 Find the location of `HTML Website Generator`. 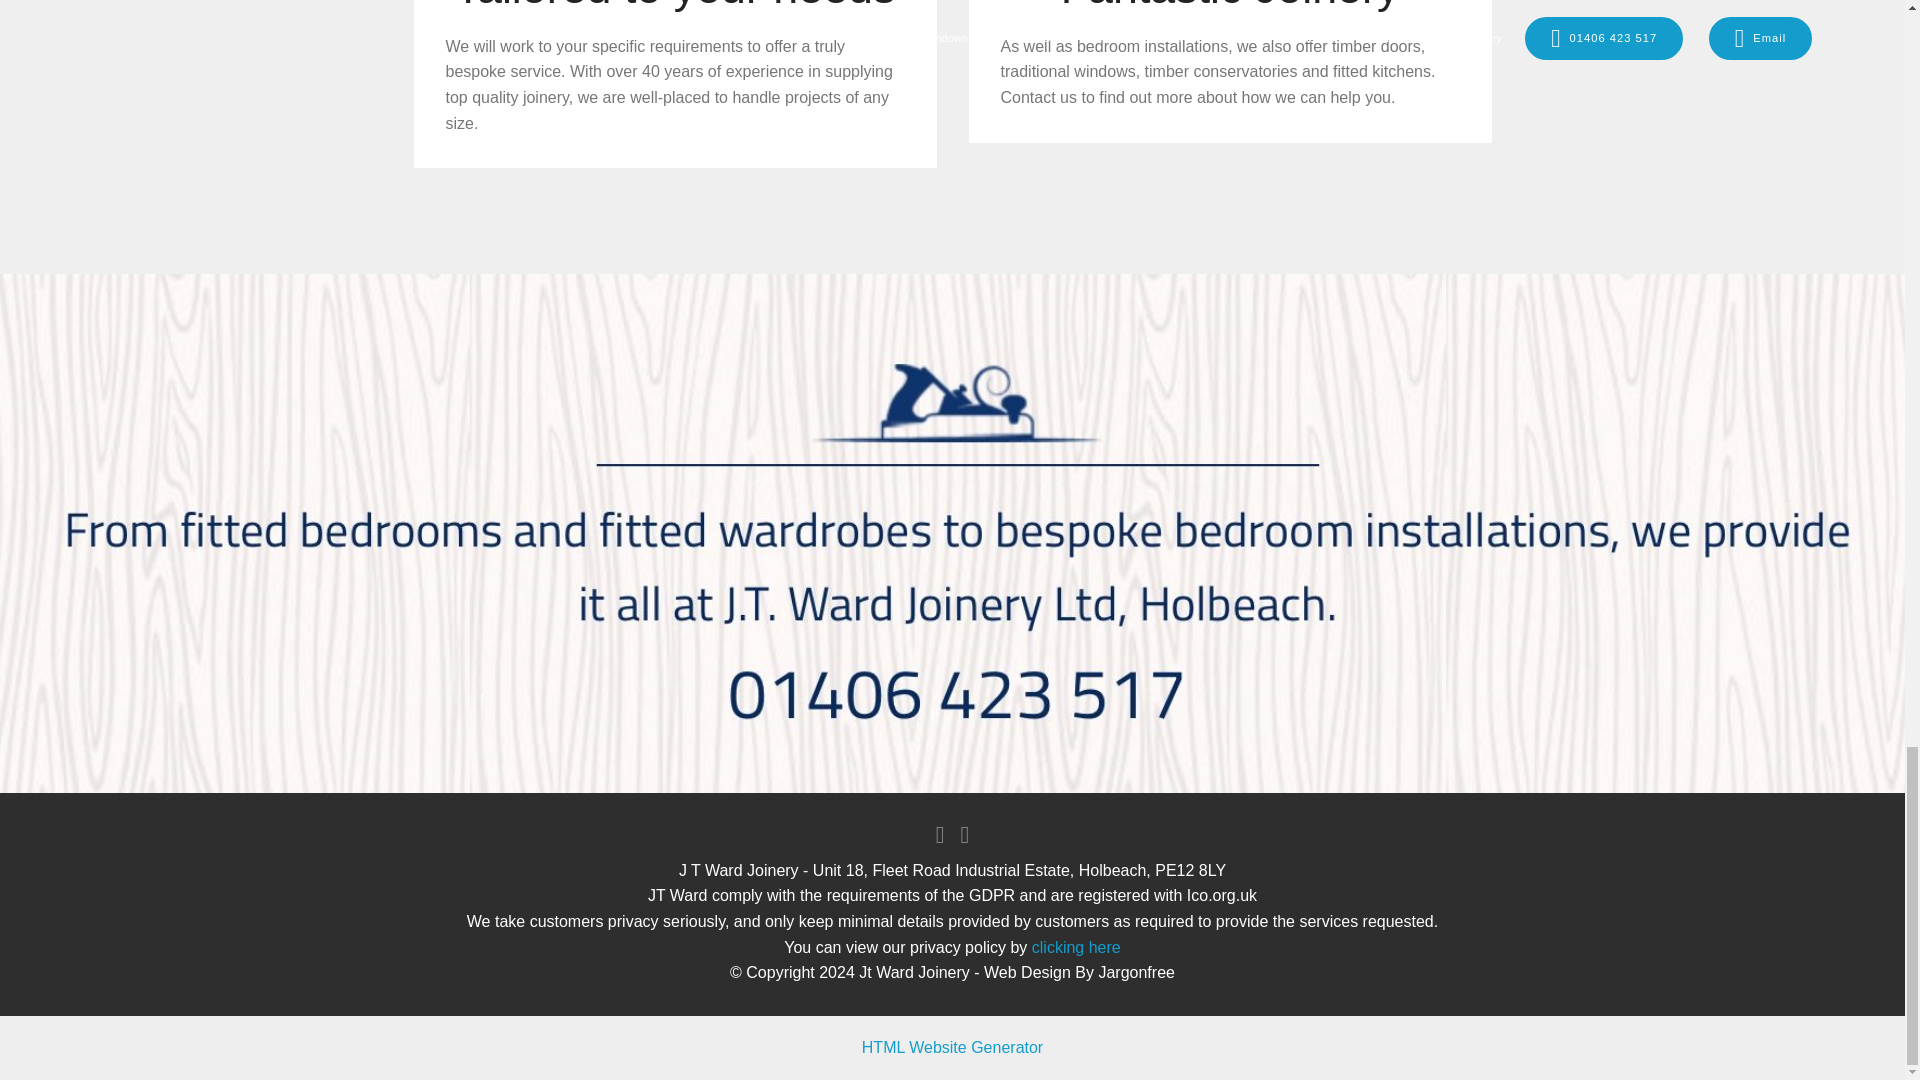

HTML Website Generator is located at coordinates (952, 1047).